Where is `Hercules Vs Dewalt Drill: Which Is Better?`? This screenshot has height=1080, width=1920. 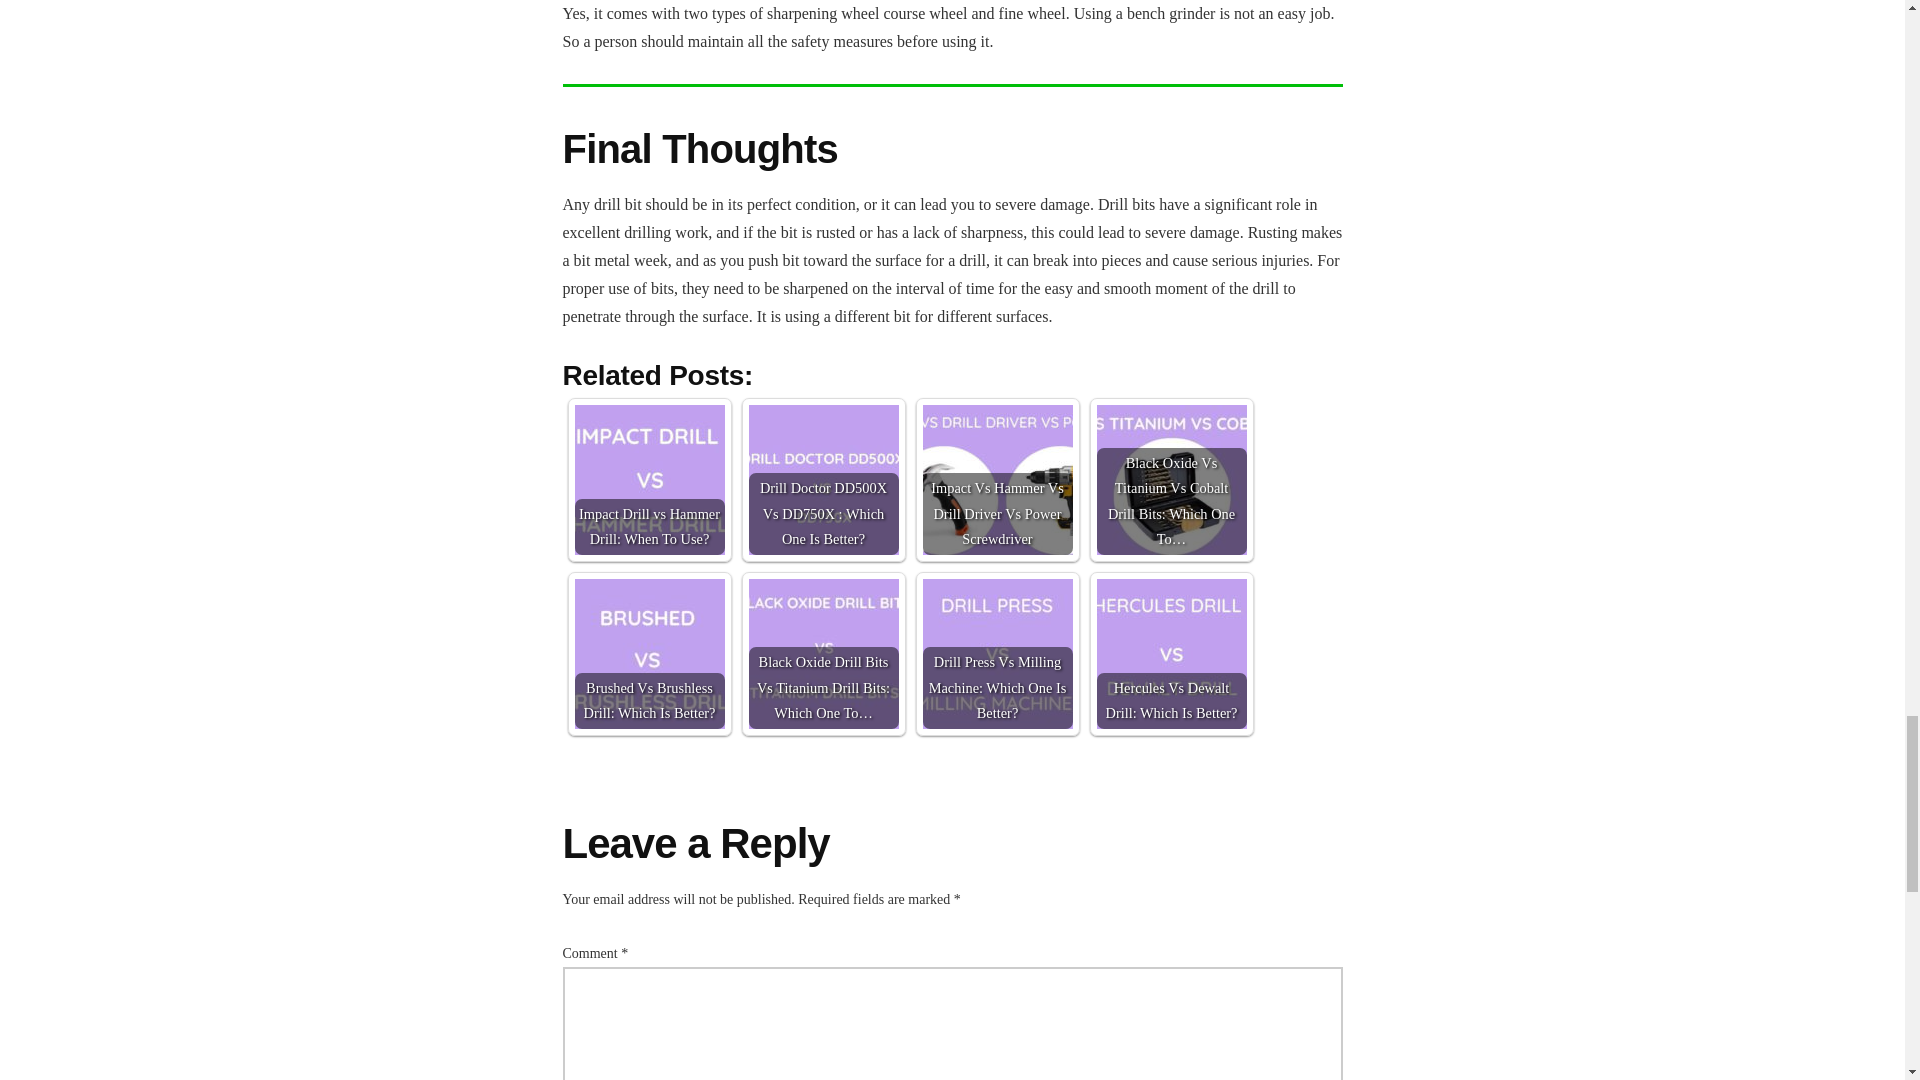
Hercules Vs Dewalt Drill: Which Is Better? is located at coordinates (1171, 654).